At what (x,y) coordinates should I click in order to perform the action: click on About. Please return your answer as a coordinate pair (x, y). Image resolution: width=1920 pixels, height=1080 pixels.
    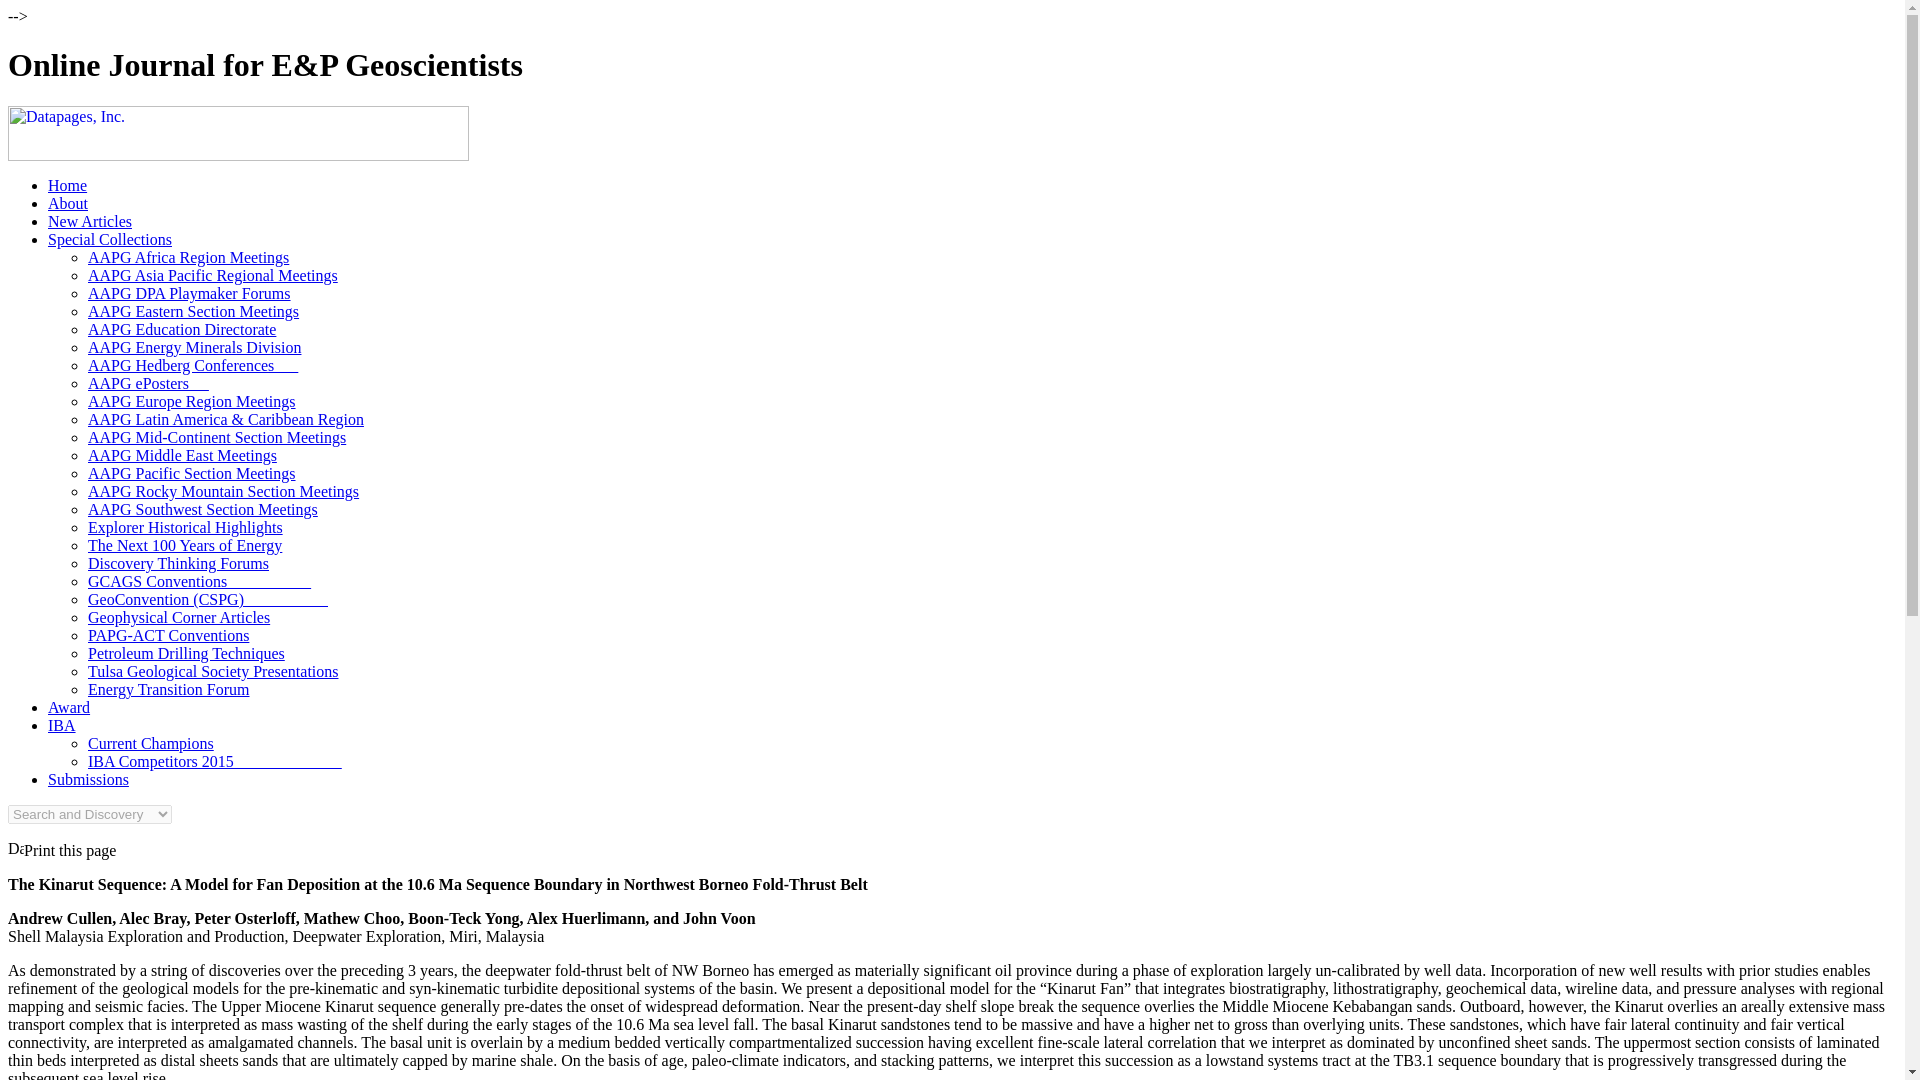
    Looking at the image, I should click on (68, 203).